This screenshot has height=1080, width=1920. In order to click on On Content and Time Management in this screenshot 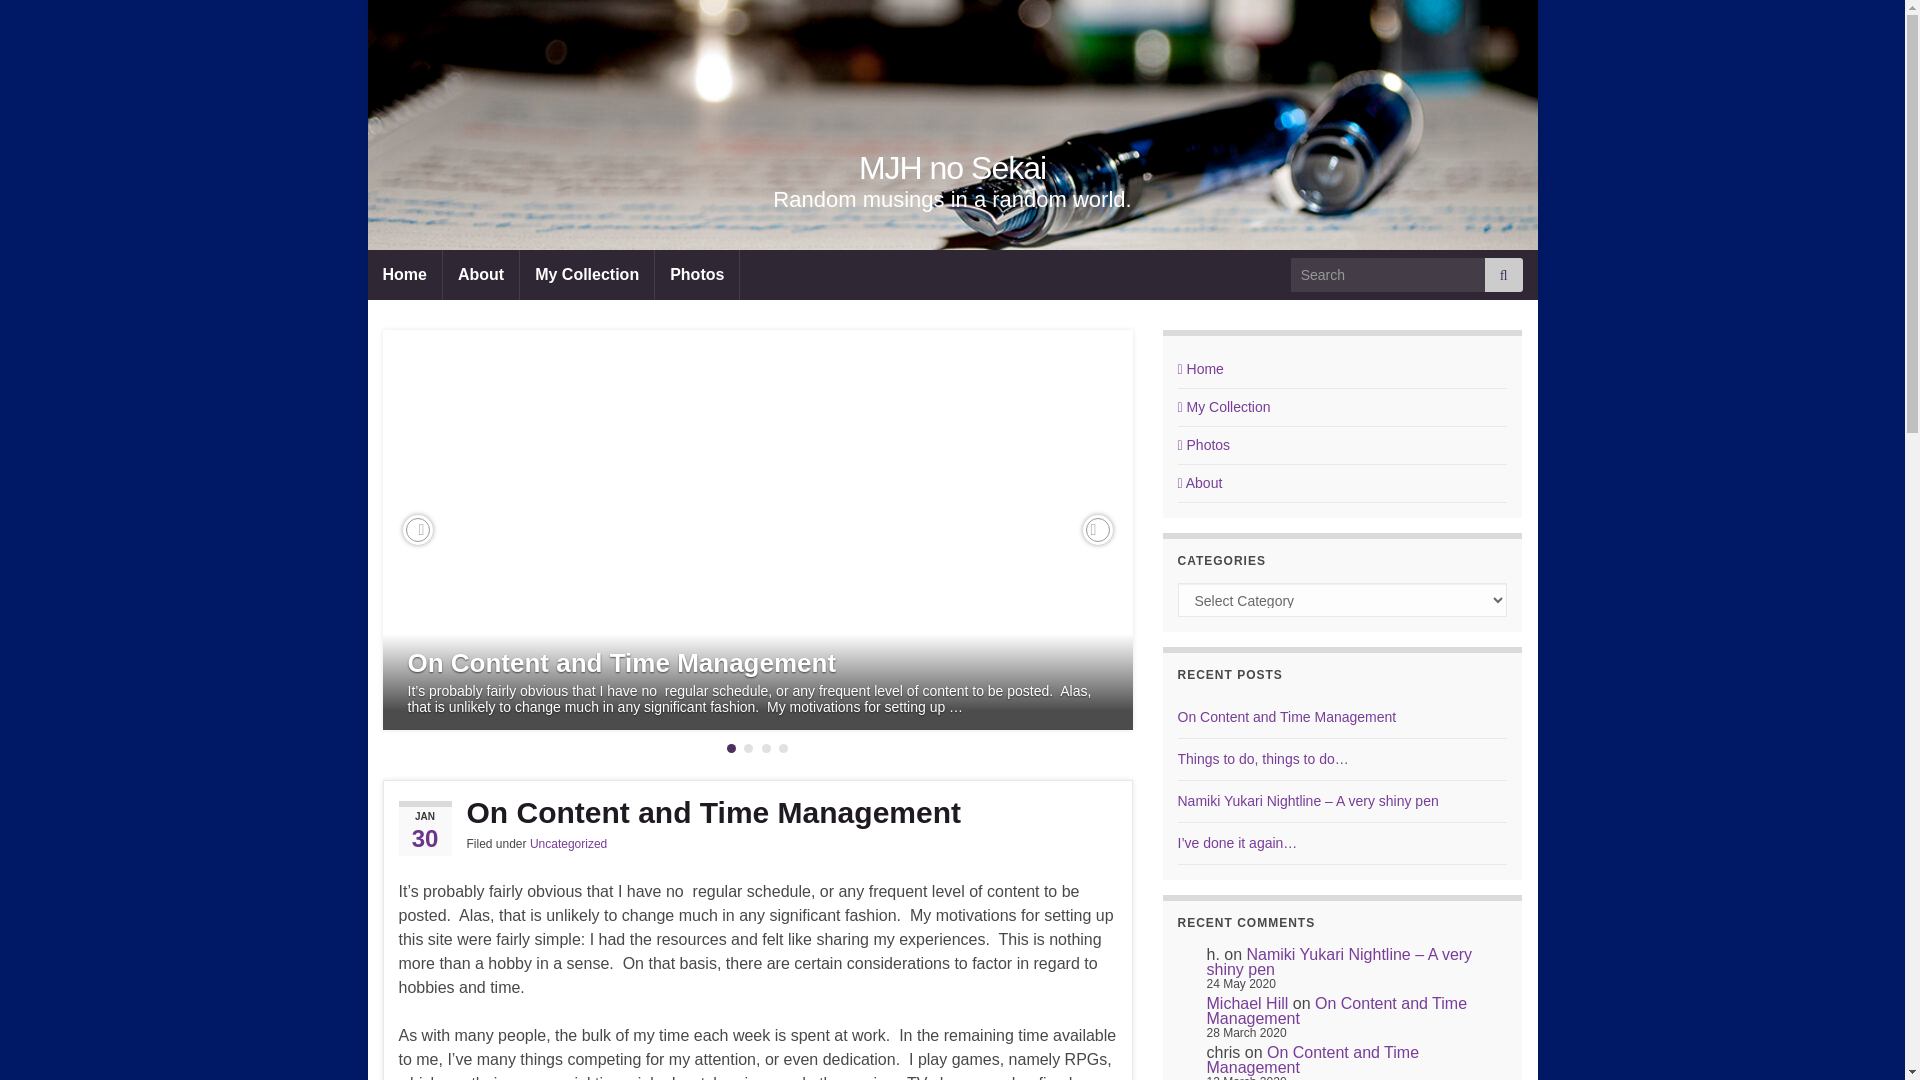, I will do `click(622, 663)`.